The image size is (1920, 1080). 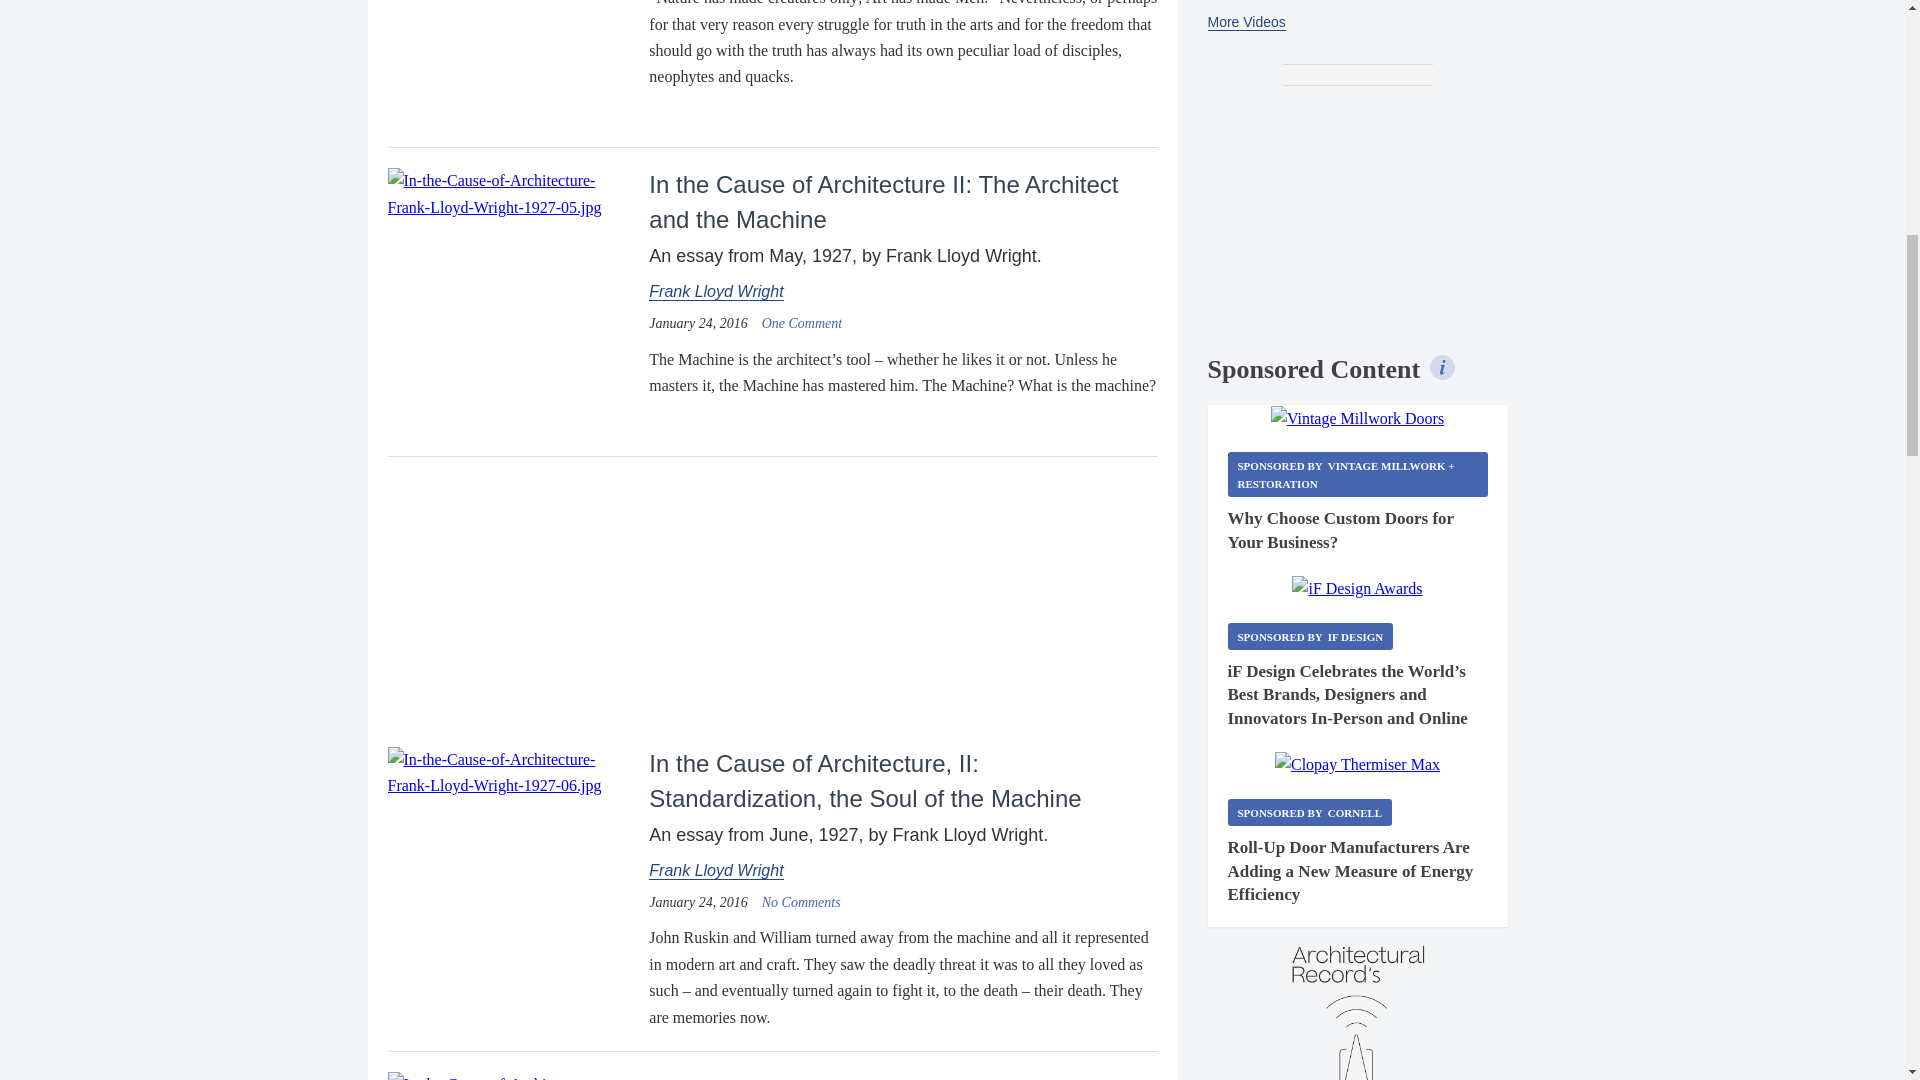 I want to click on In-the-Cause-of-Architecture-Frank-Lloyd-Wright-1927-06.jpg, so click(x=510, y=774).